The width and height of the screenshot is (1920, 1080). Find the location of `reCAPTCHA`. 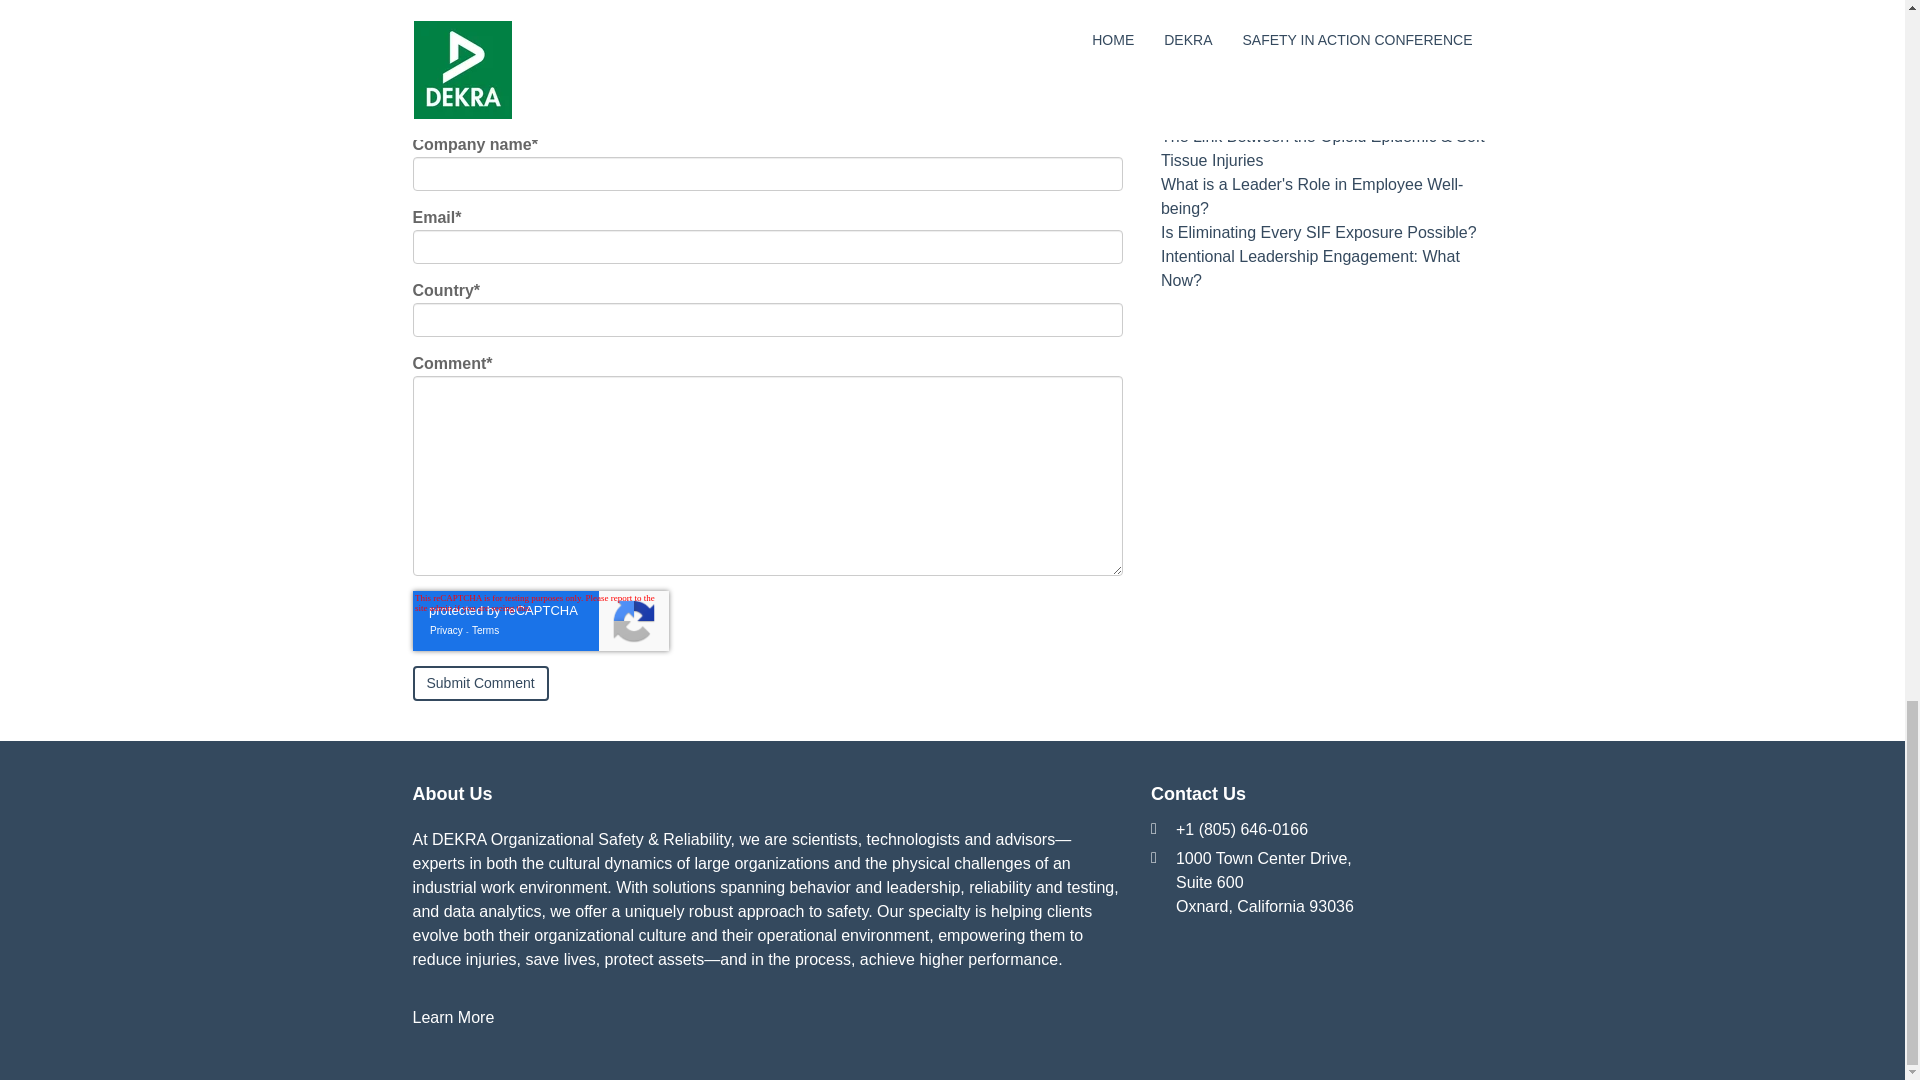

reCAPTCHA is located at coordinates (540, 620).